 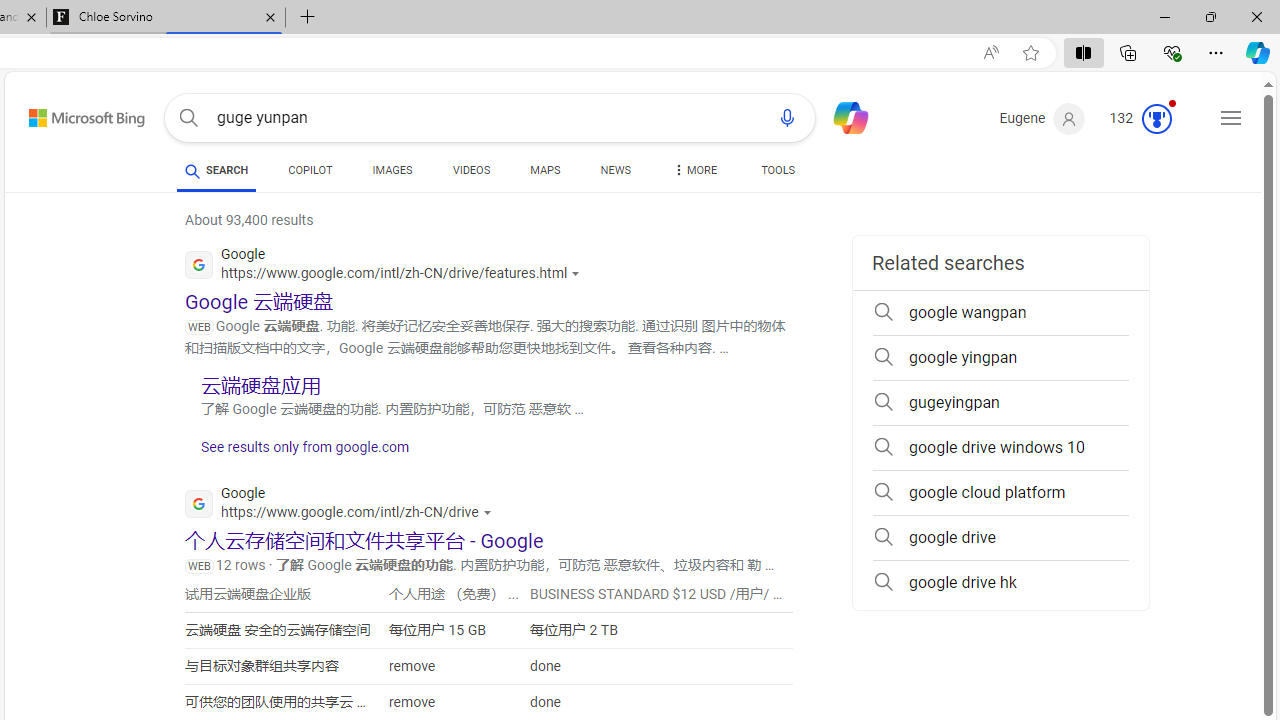 I want to click on Microsoft Rewards 123, so click(x=1142, y=119).